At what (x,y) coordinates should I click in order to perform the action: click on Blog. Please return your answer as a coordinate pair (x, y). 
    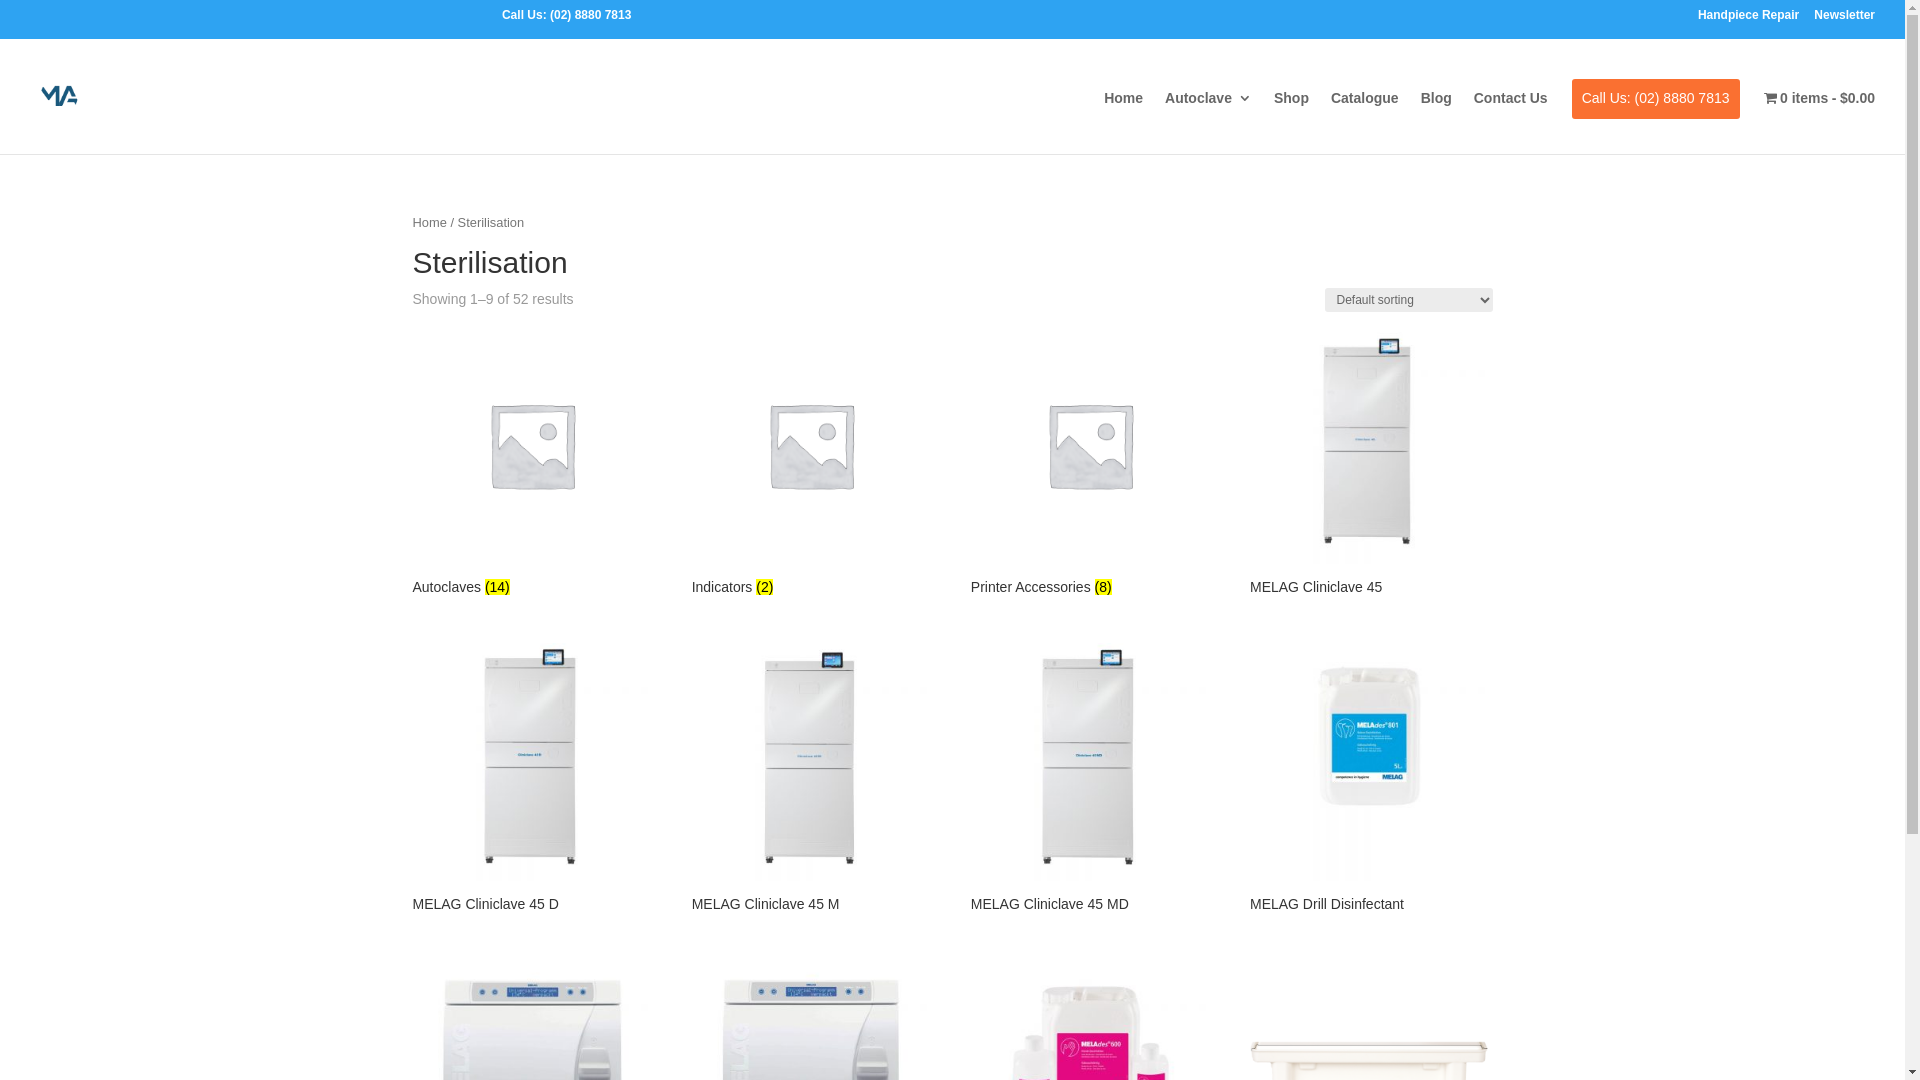
    Looking at the image, I should click on (1436, 114).